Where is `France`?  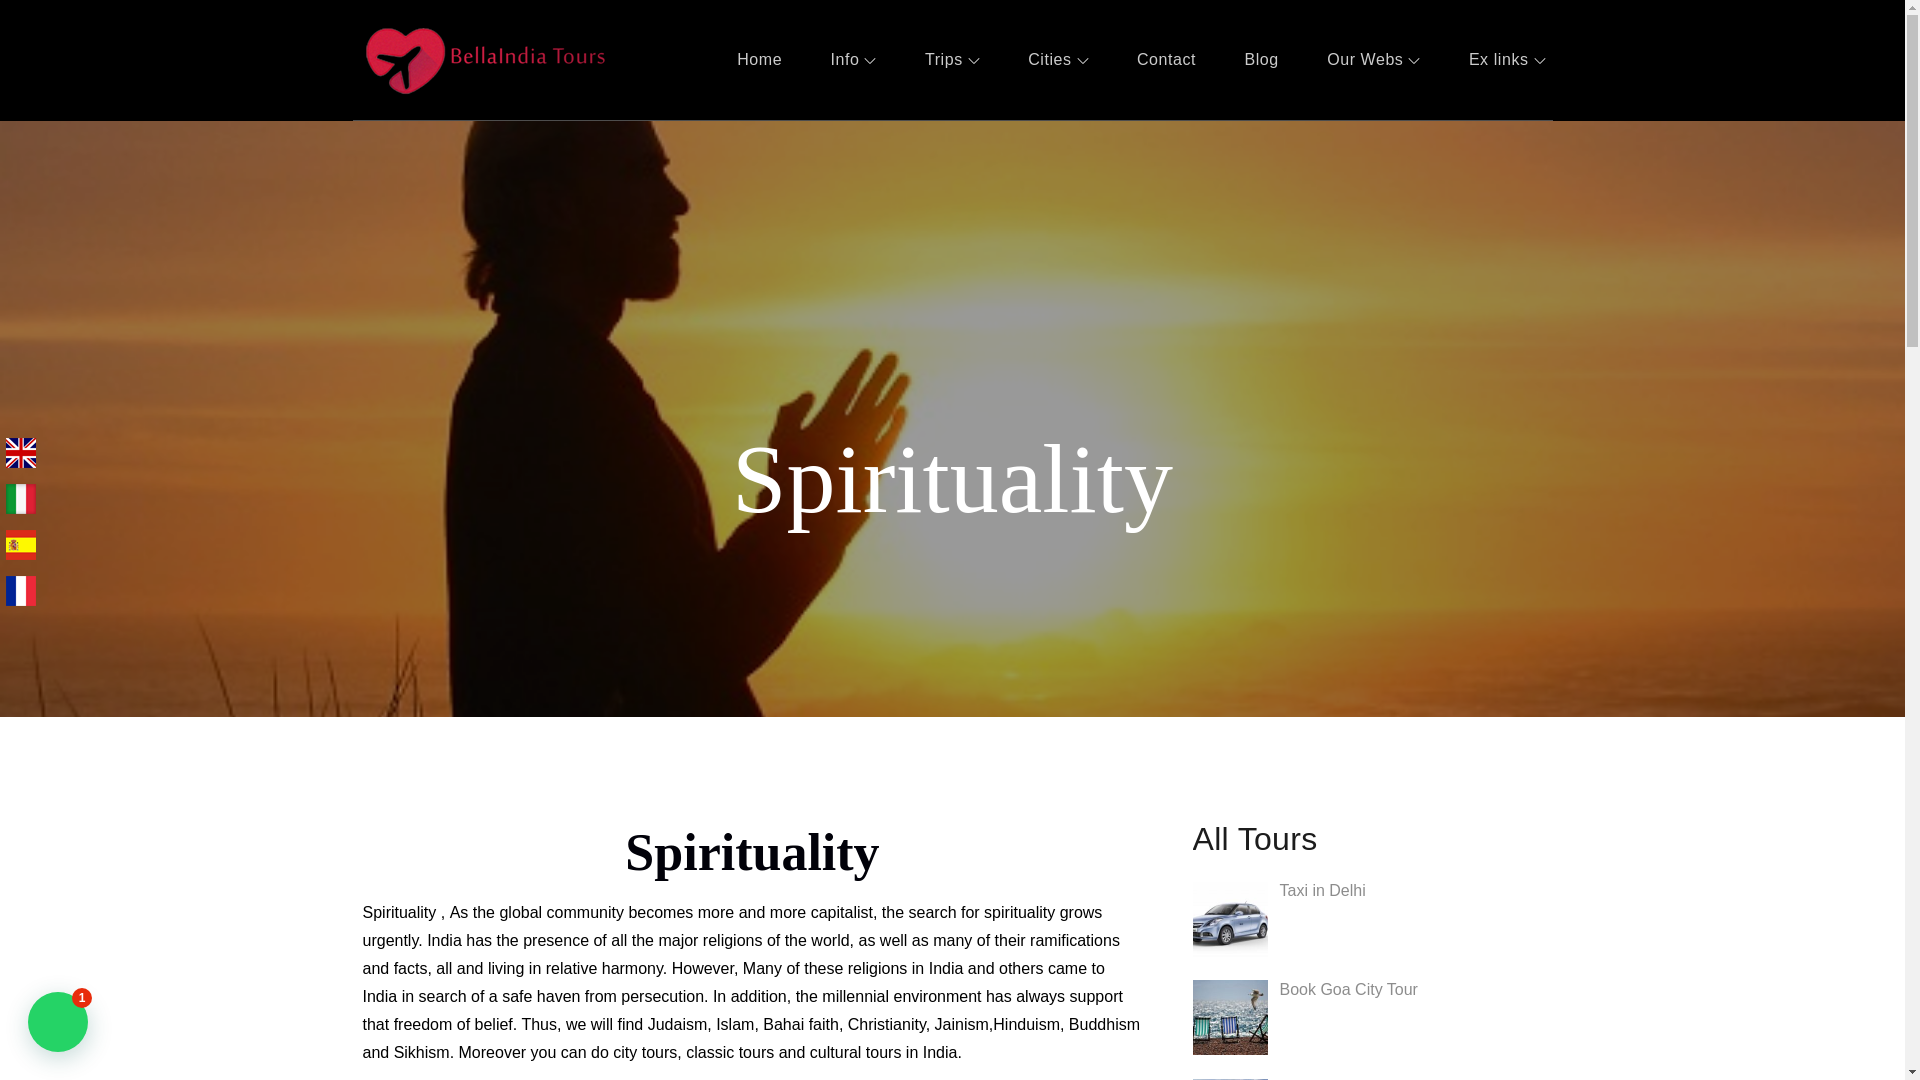
France is located at coordinates (20, 590).